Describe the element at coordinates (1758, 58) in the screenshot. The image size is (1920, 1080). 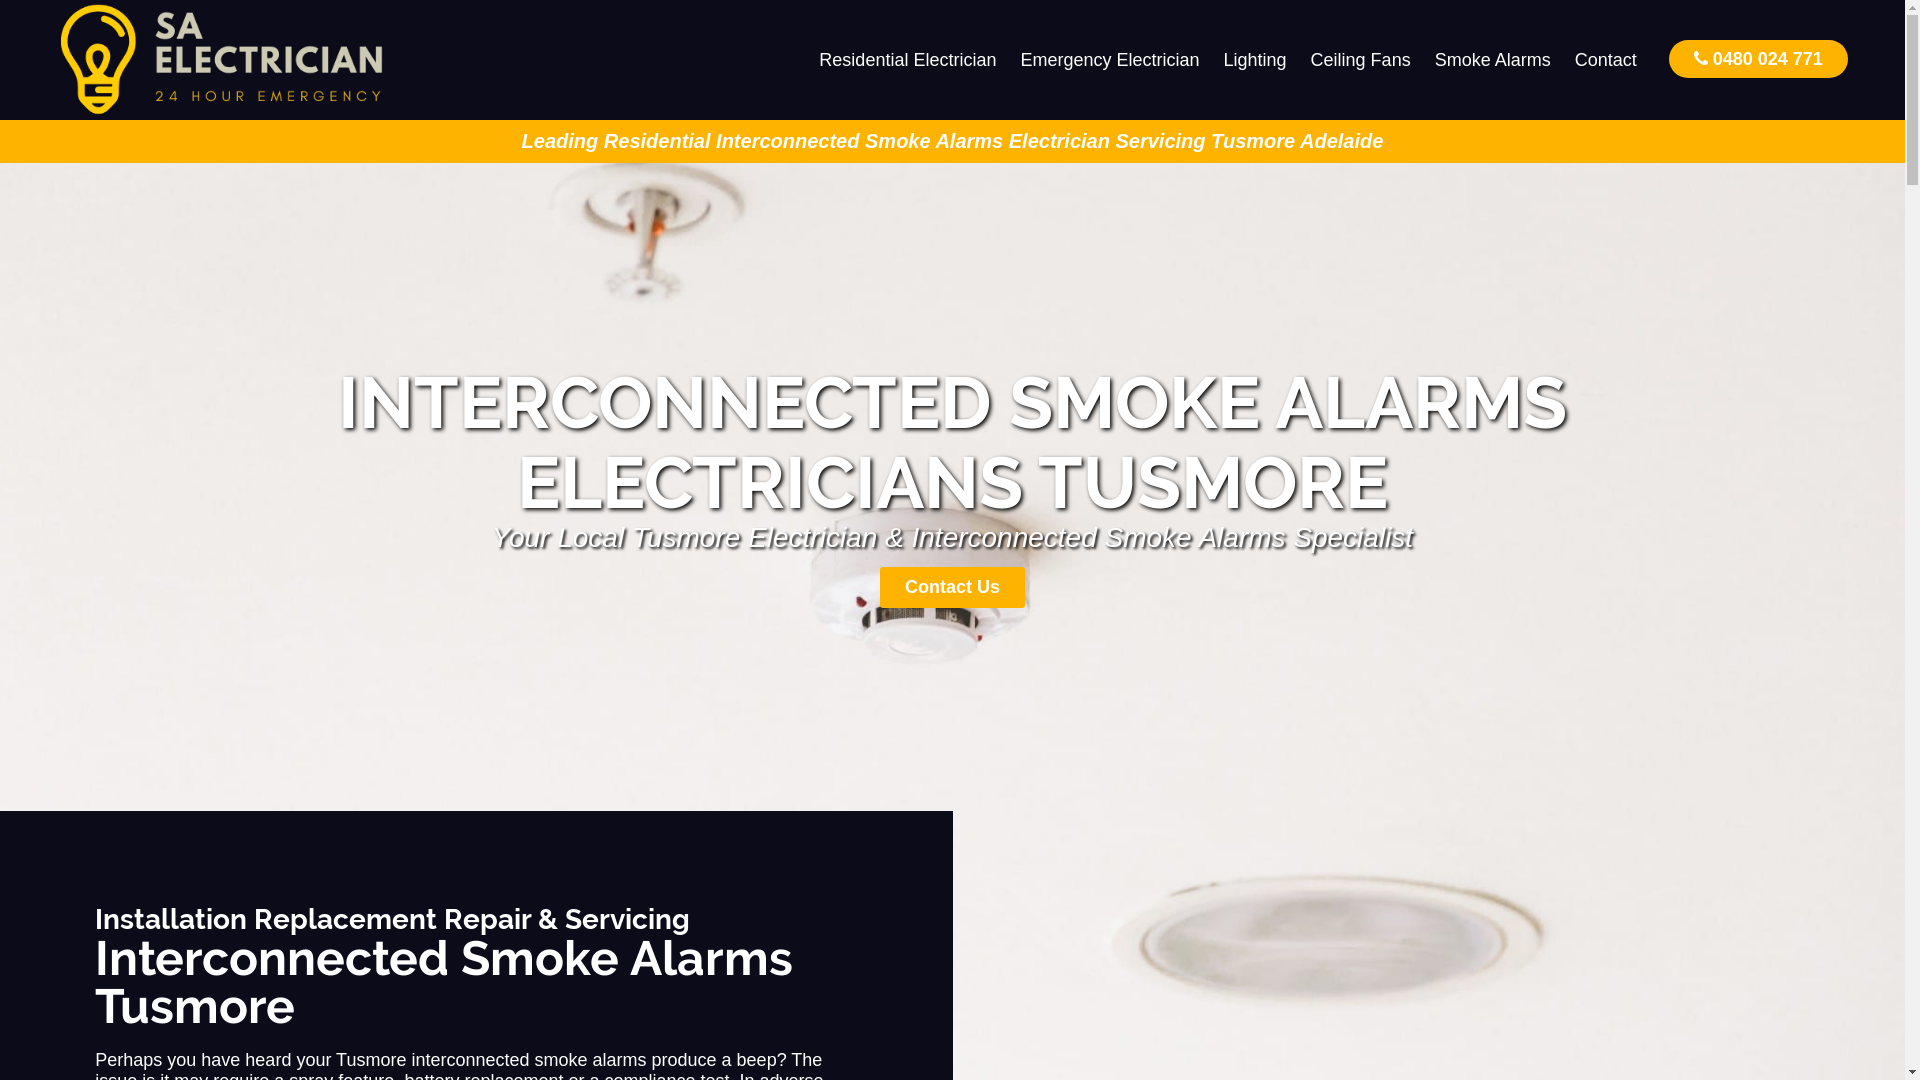
I see `0480 024 771` at that location.